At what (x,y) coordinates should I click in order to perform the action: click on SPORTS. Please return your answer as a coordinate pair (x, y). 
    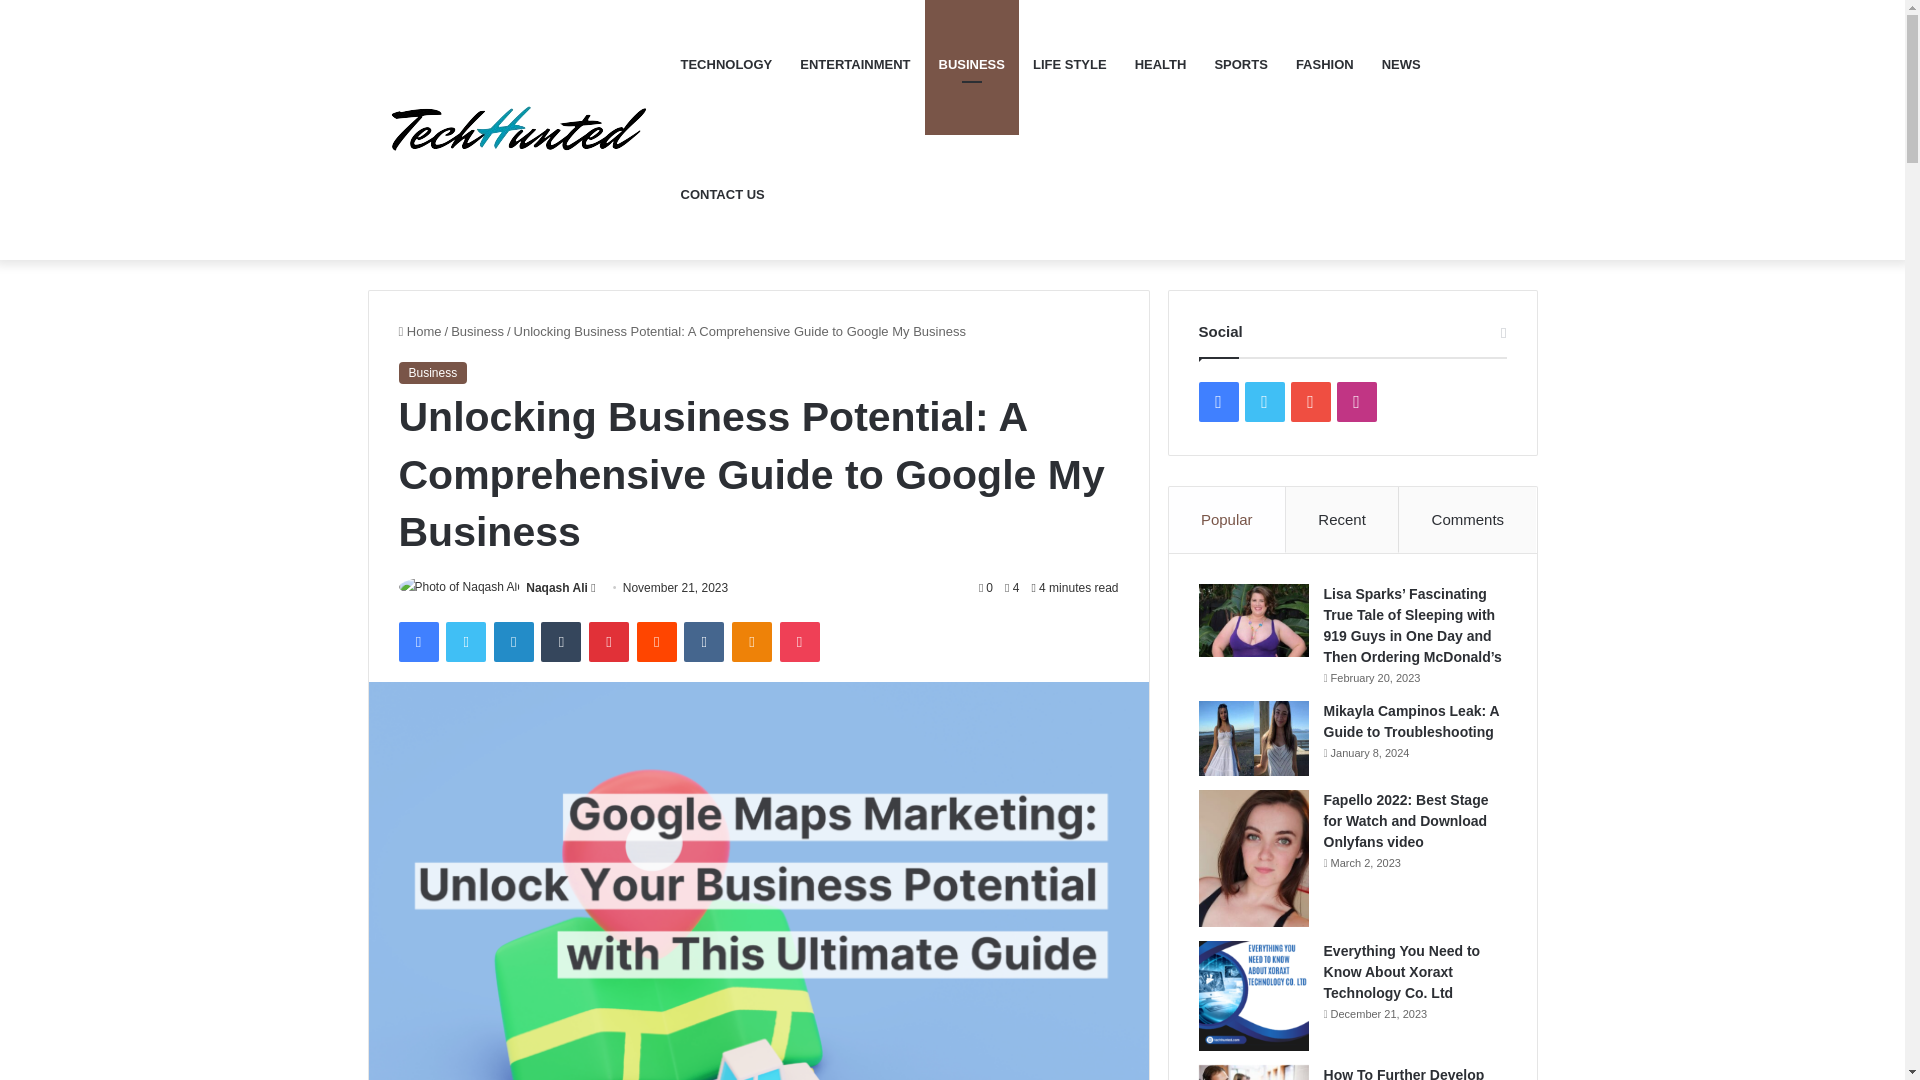
    Looking at the image, I should click on (1240, 64).